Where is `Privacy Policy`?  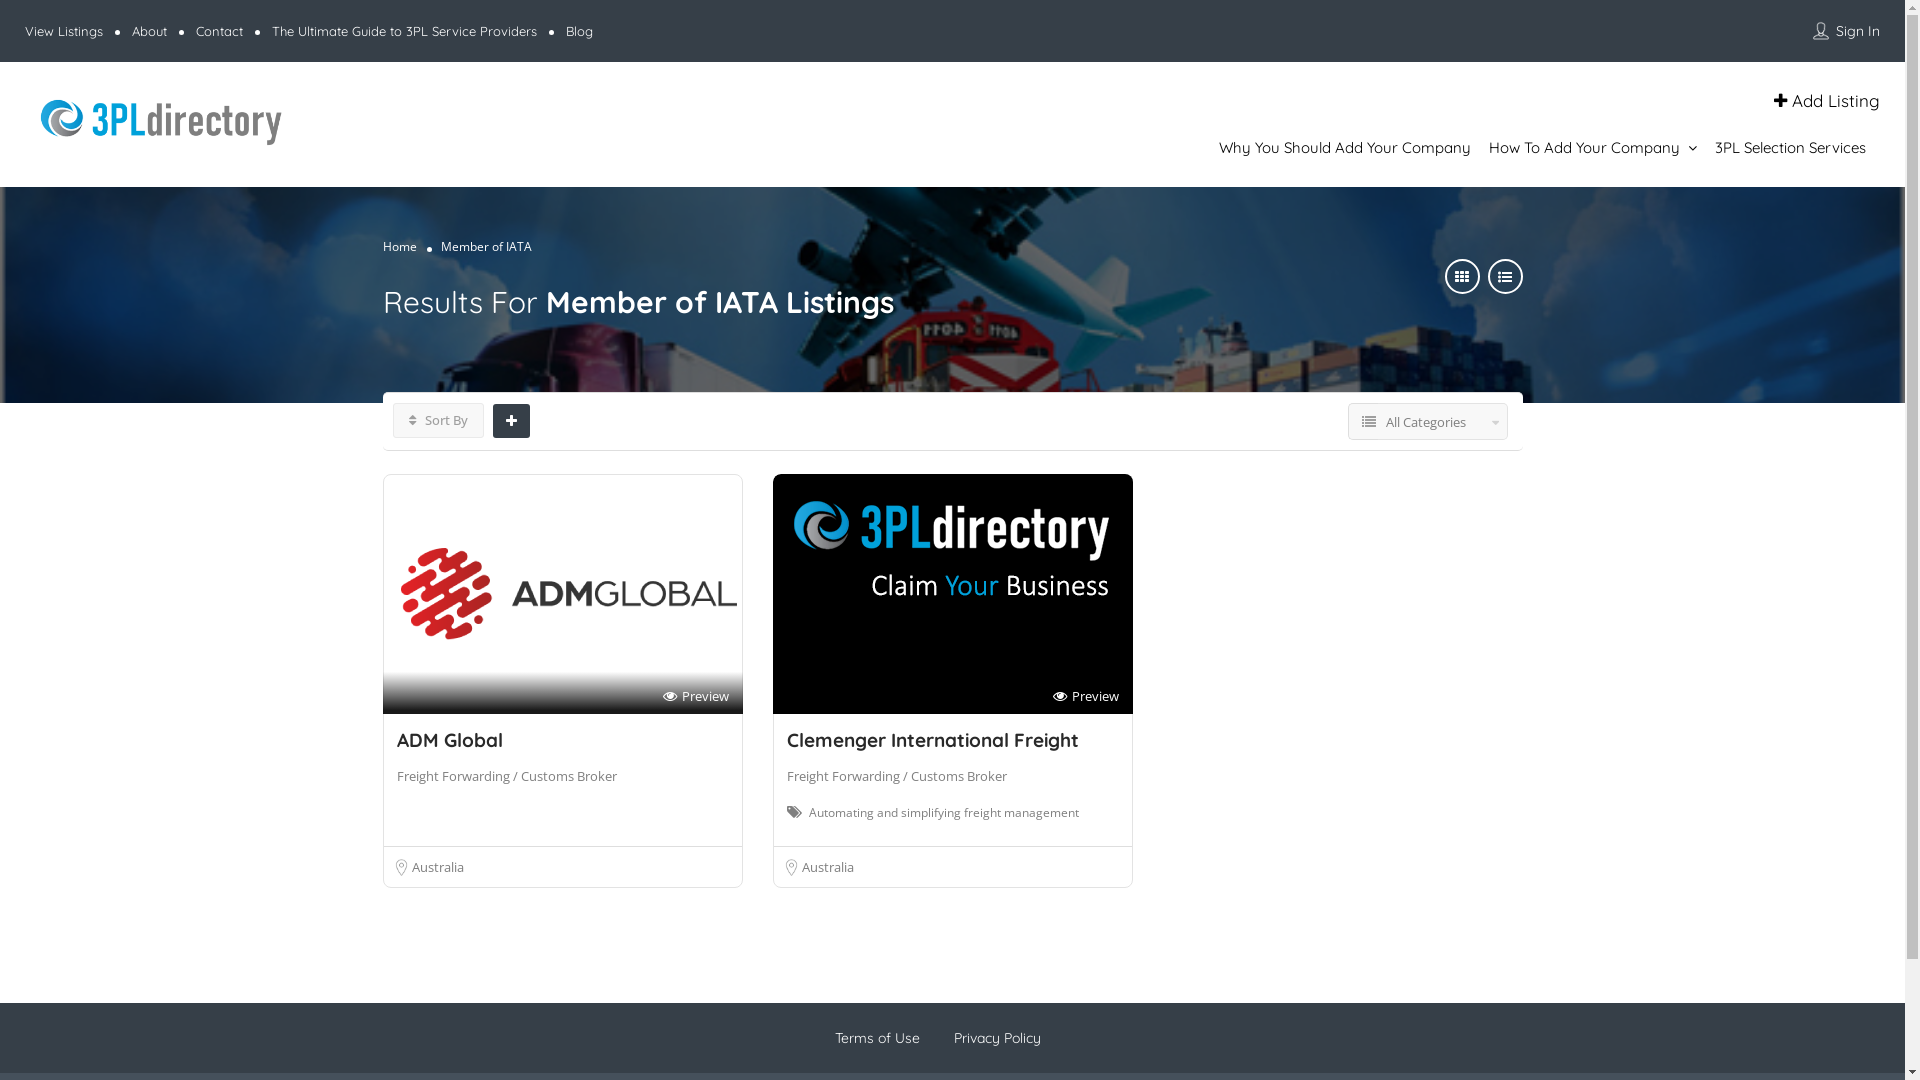
Privacy Policy is located at coordinates (998, 1038).